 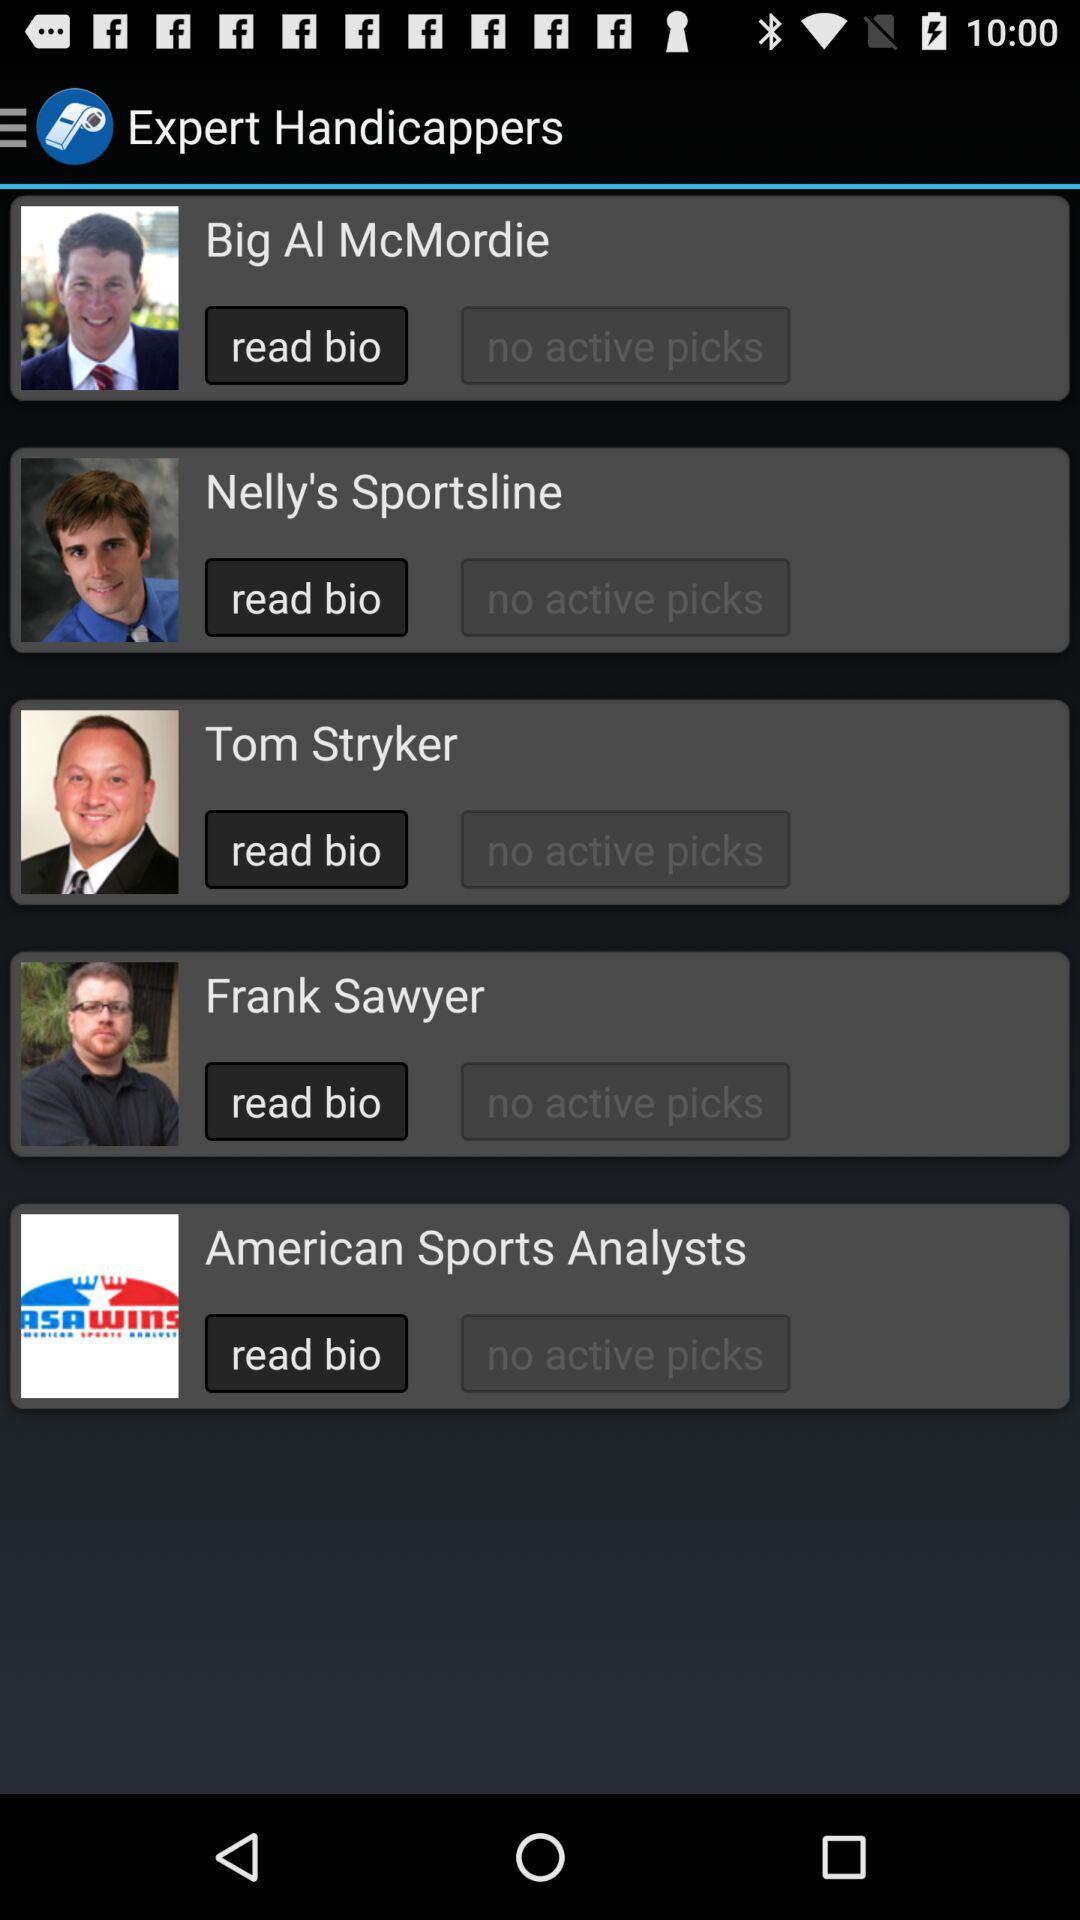 I want to click on press button above read bio item, so click(x=330, y=742).